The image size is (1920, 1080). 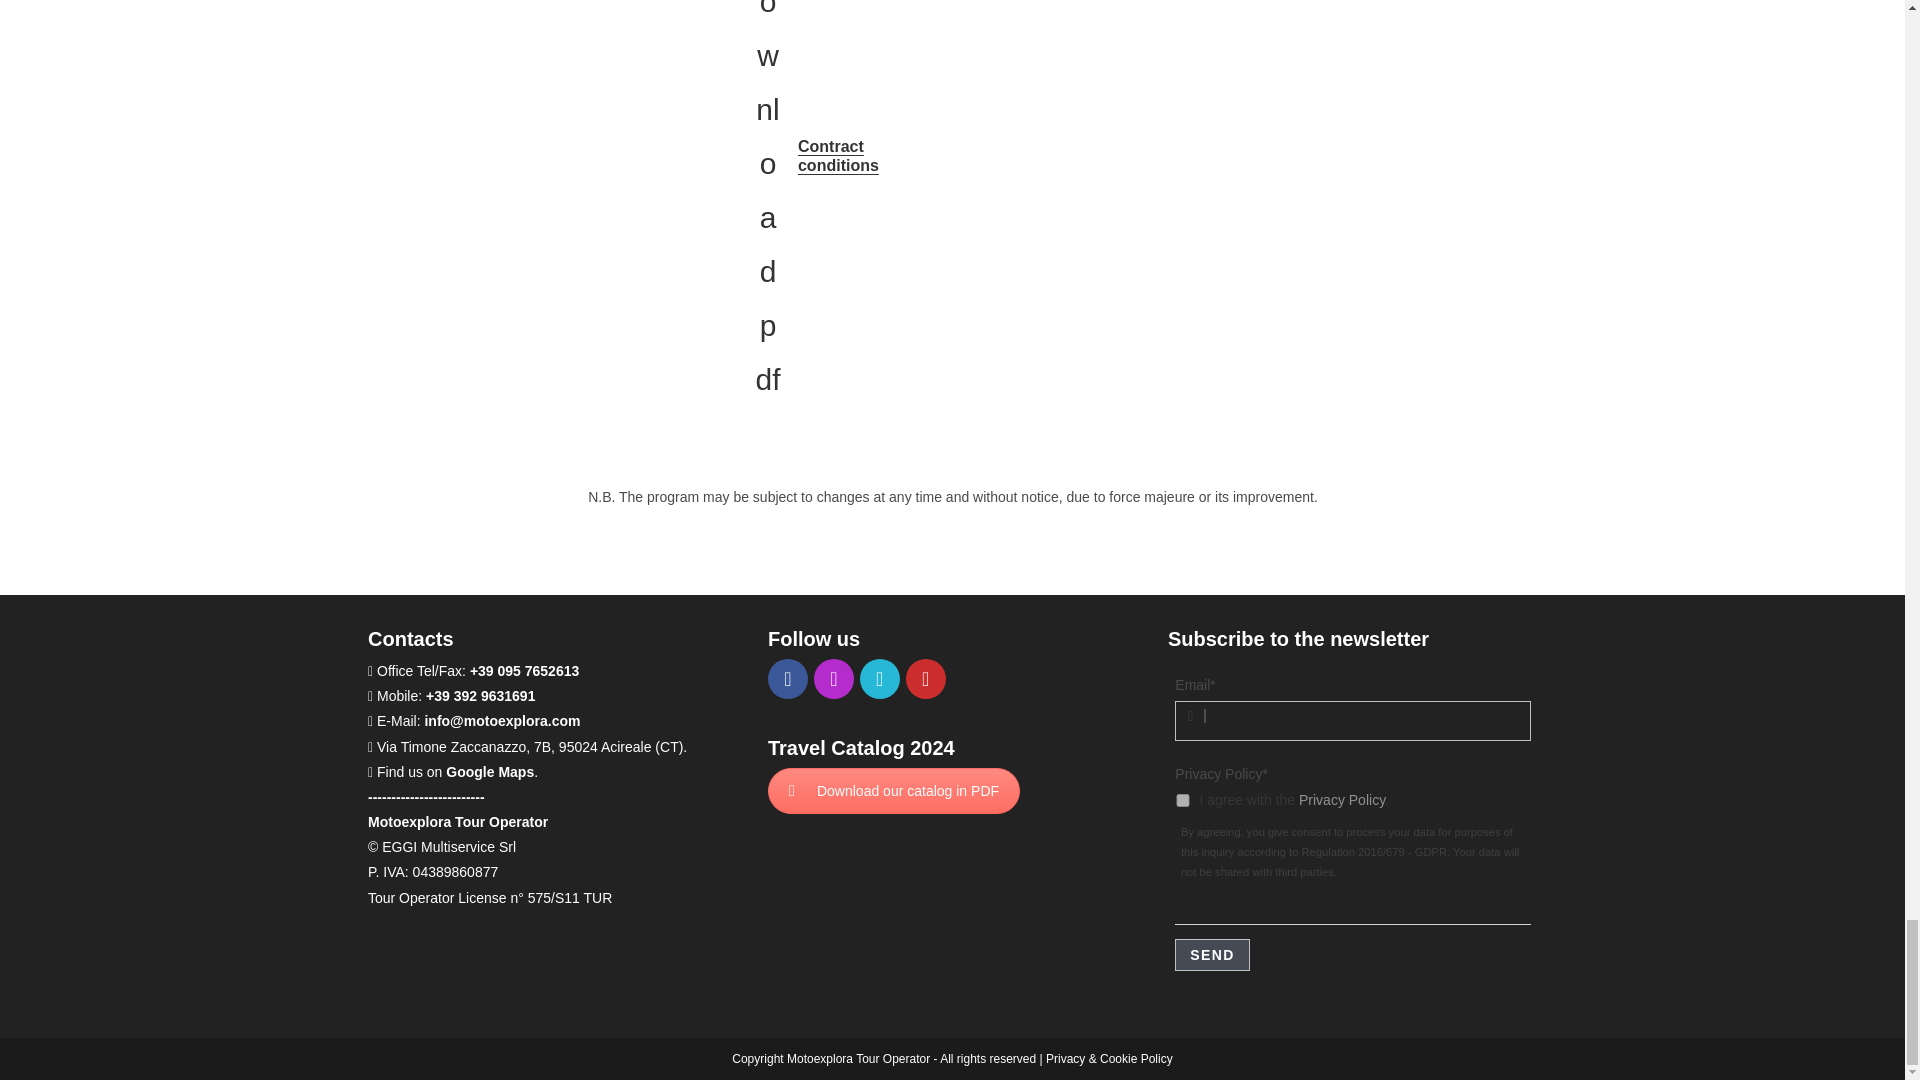 I want to click on Download our catalog in PDF, so click(x=894, y=790).